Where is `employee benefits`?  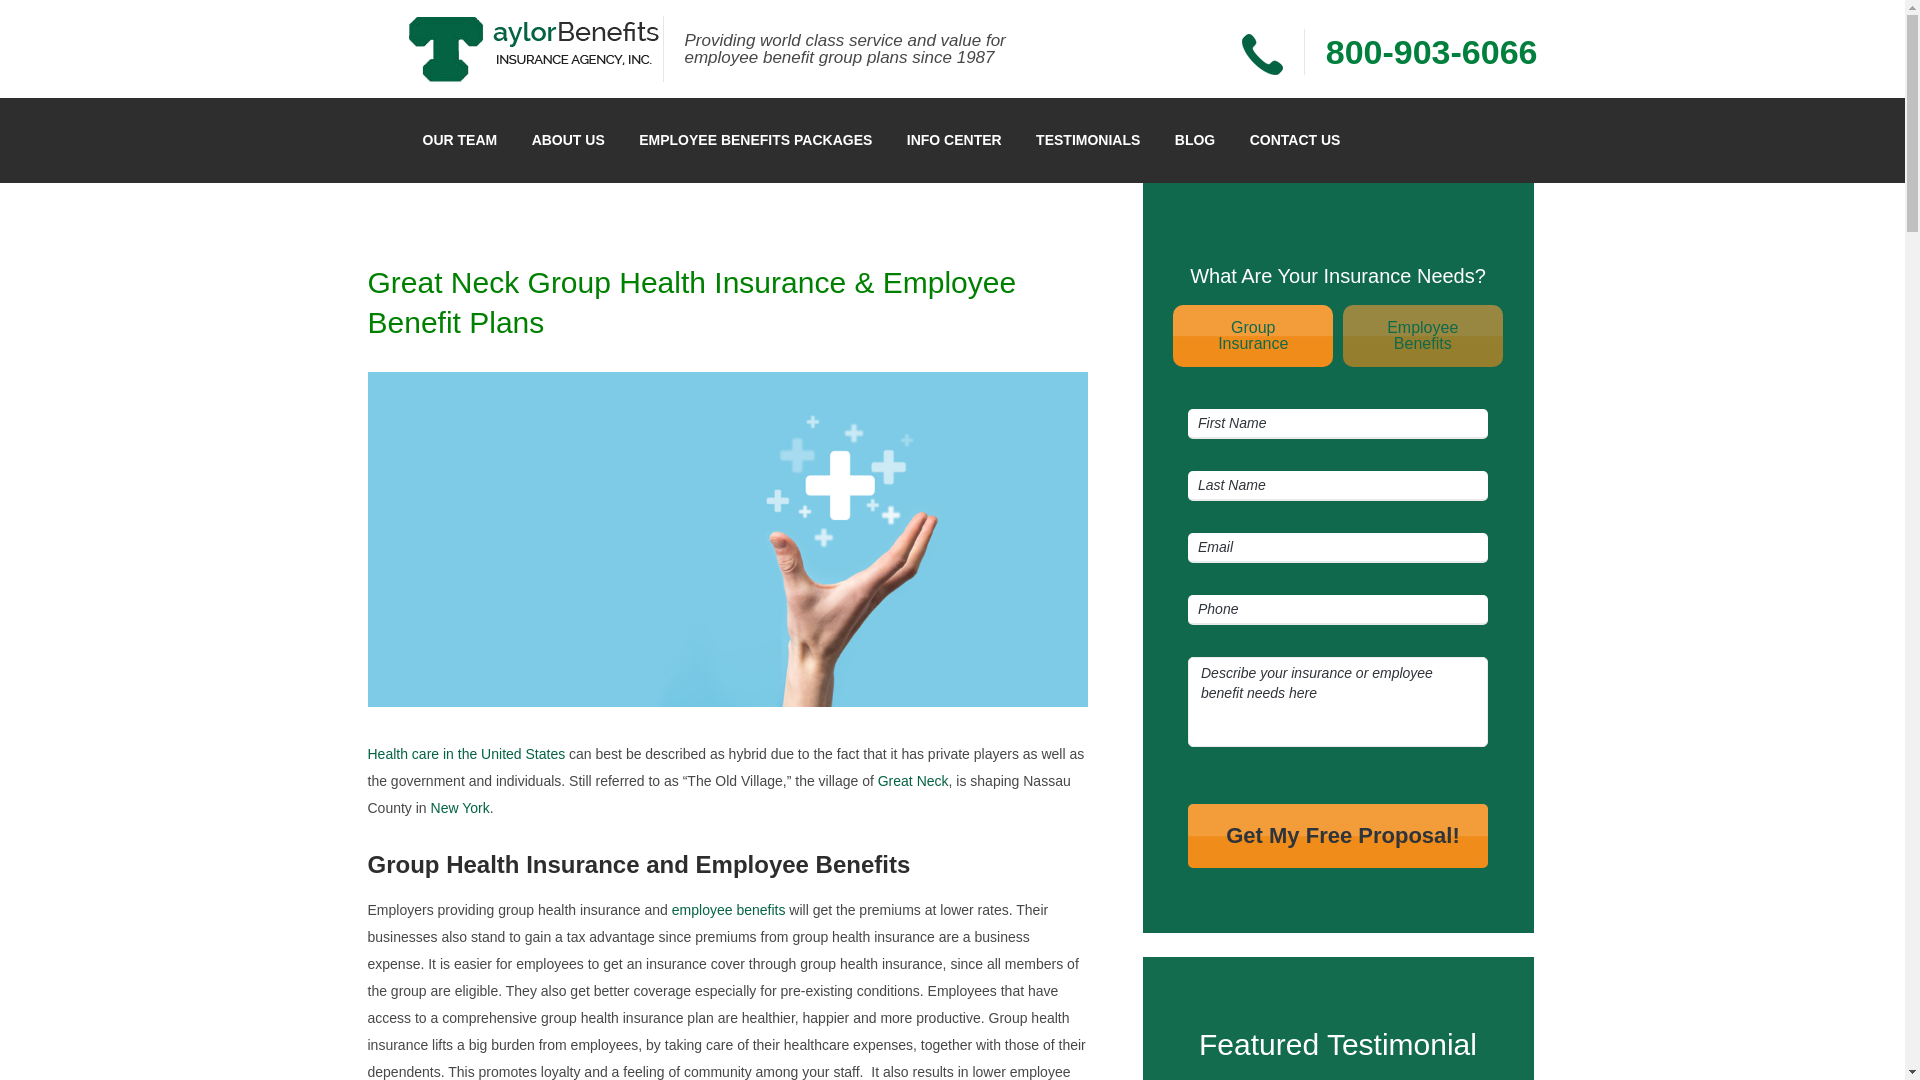
employee benefits is located at coordinates (568, 140).